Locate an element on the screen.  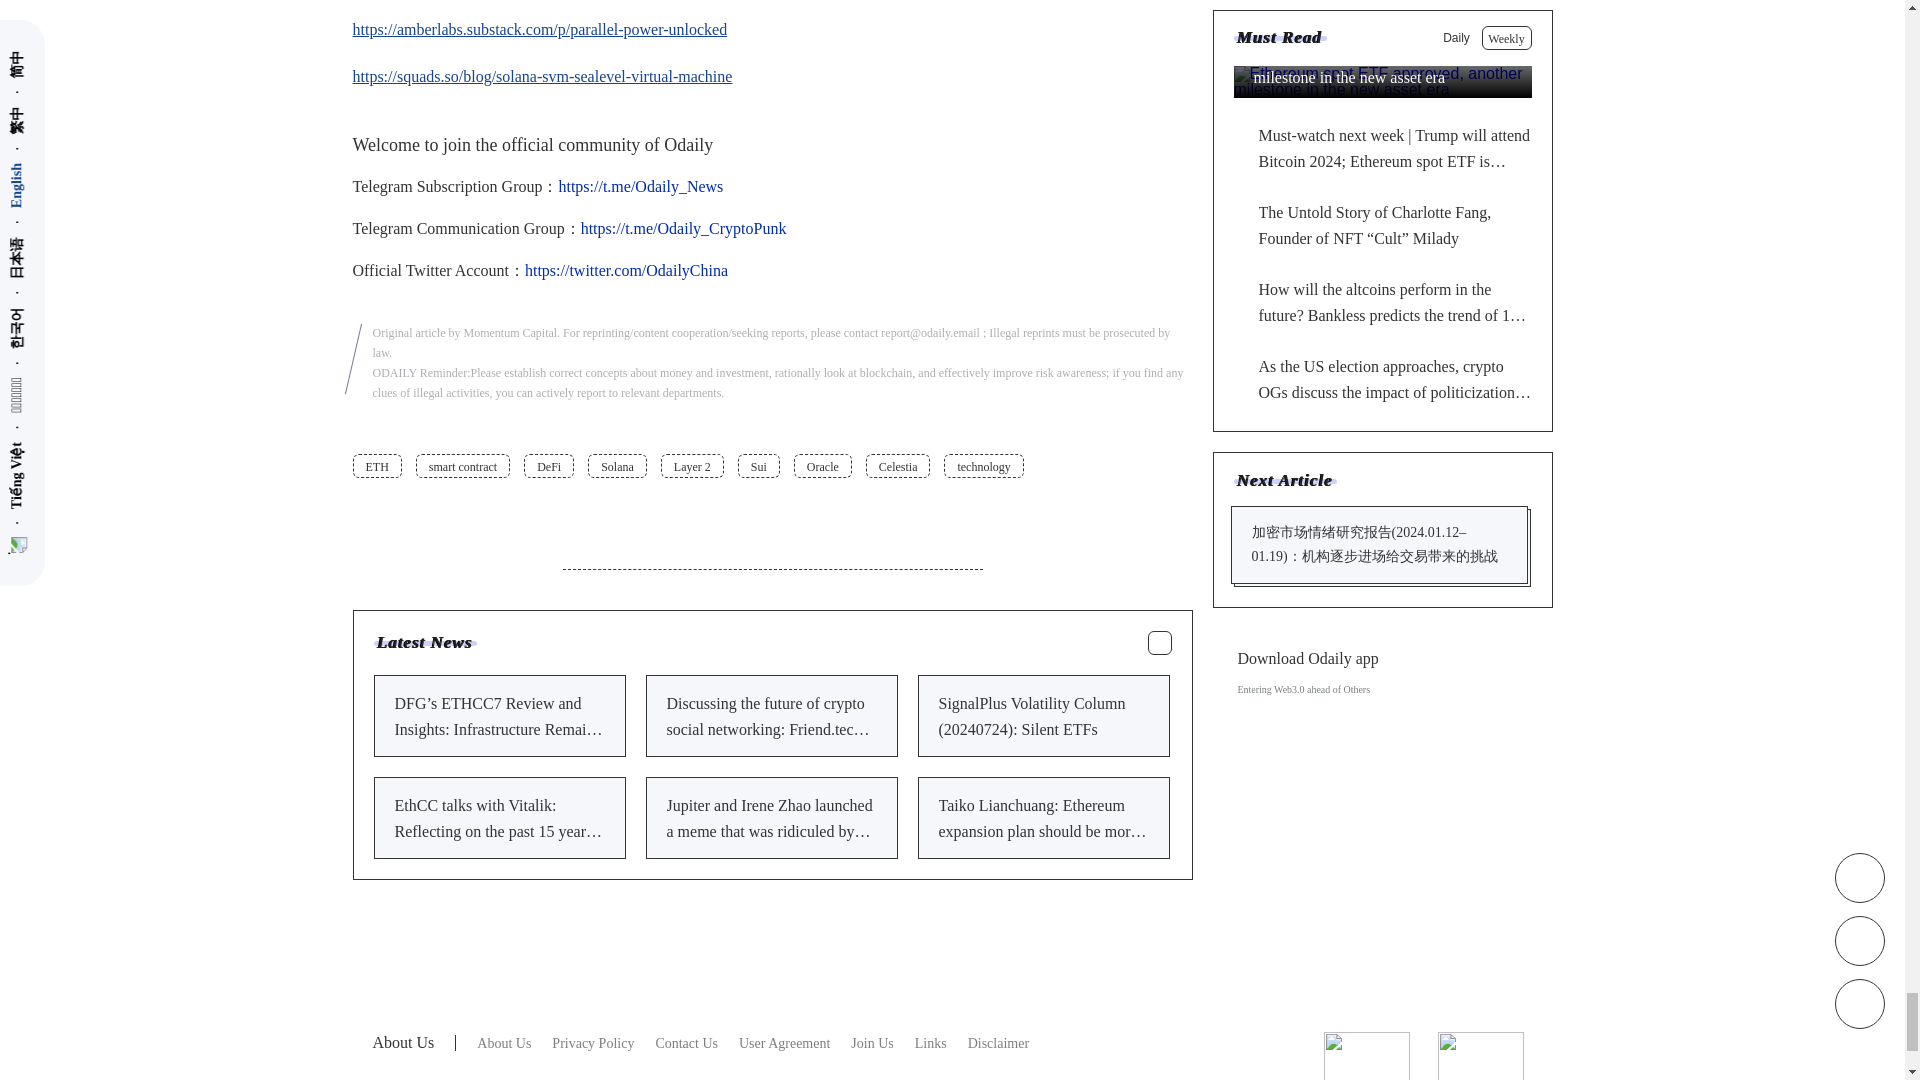
Layer 2 is located at coordinates (692, 466).